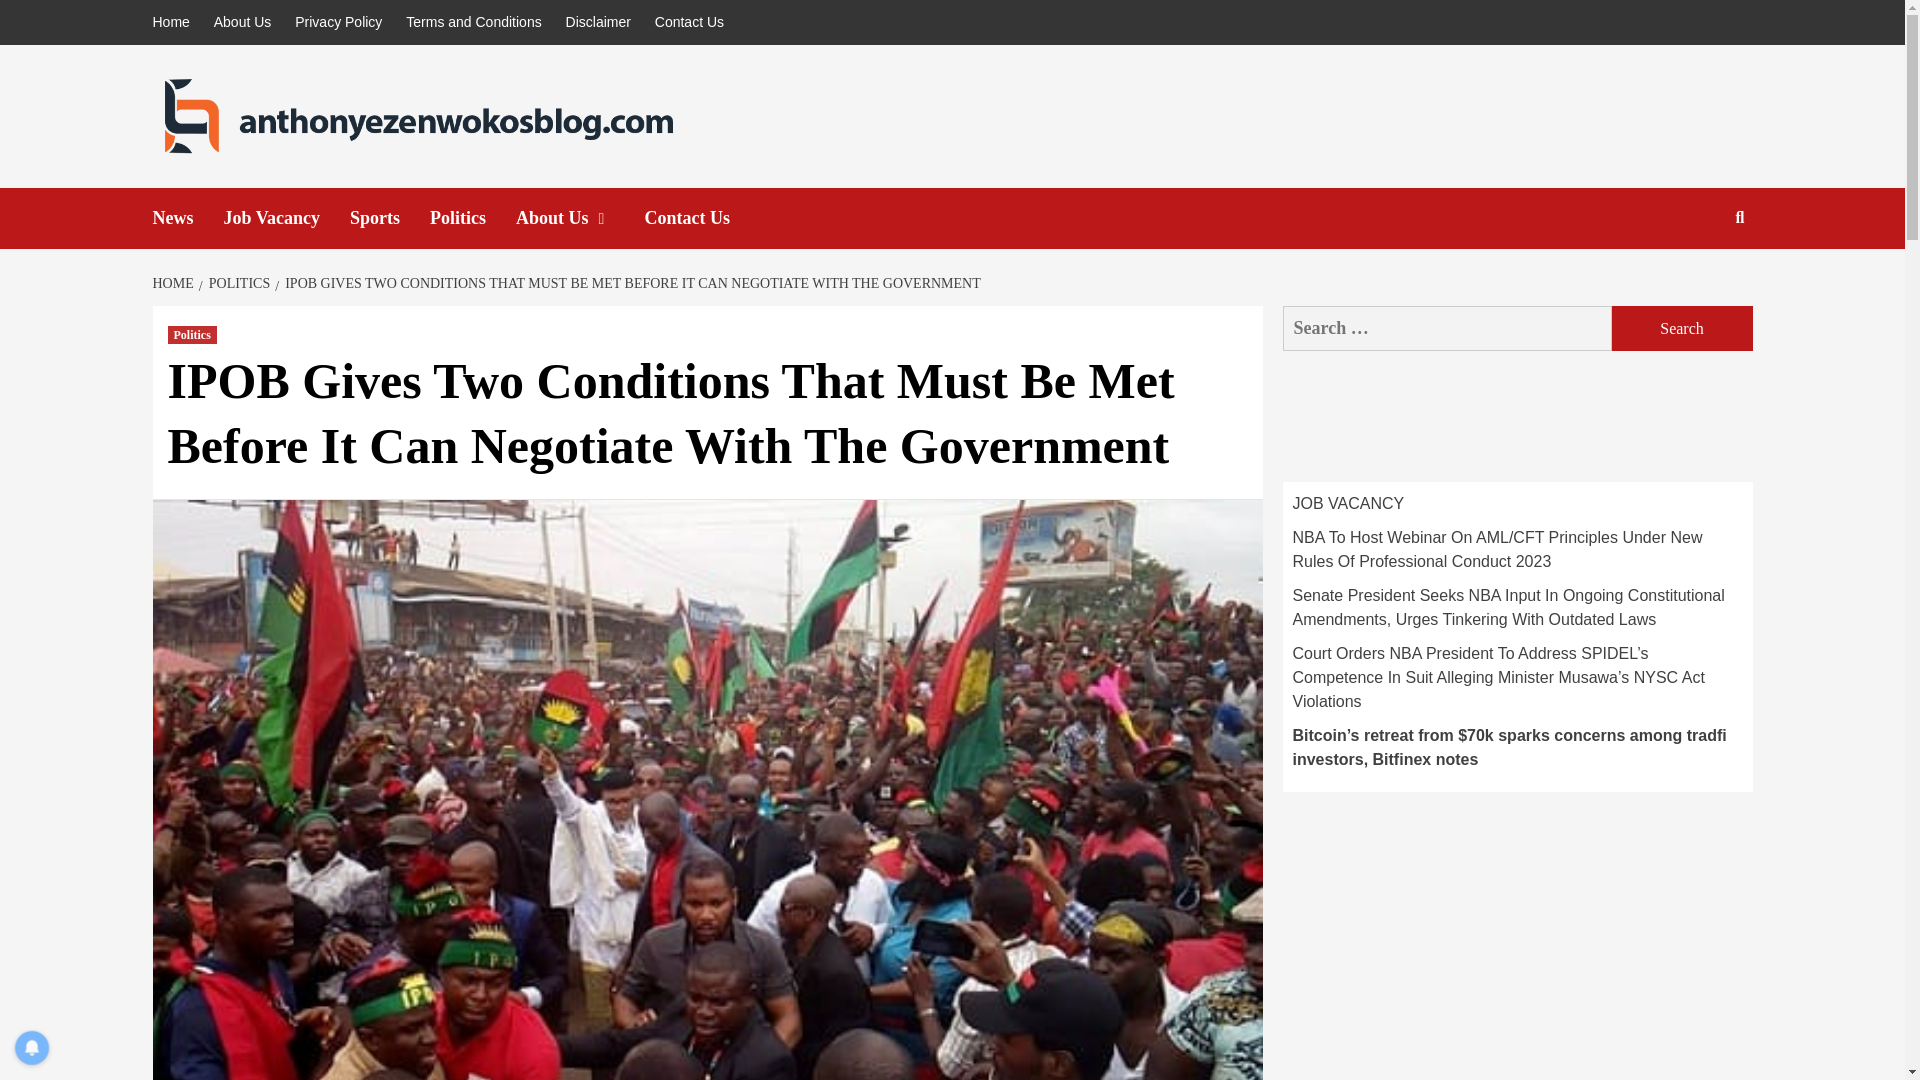  I want to click on About Us, so click(580, 218).